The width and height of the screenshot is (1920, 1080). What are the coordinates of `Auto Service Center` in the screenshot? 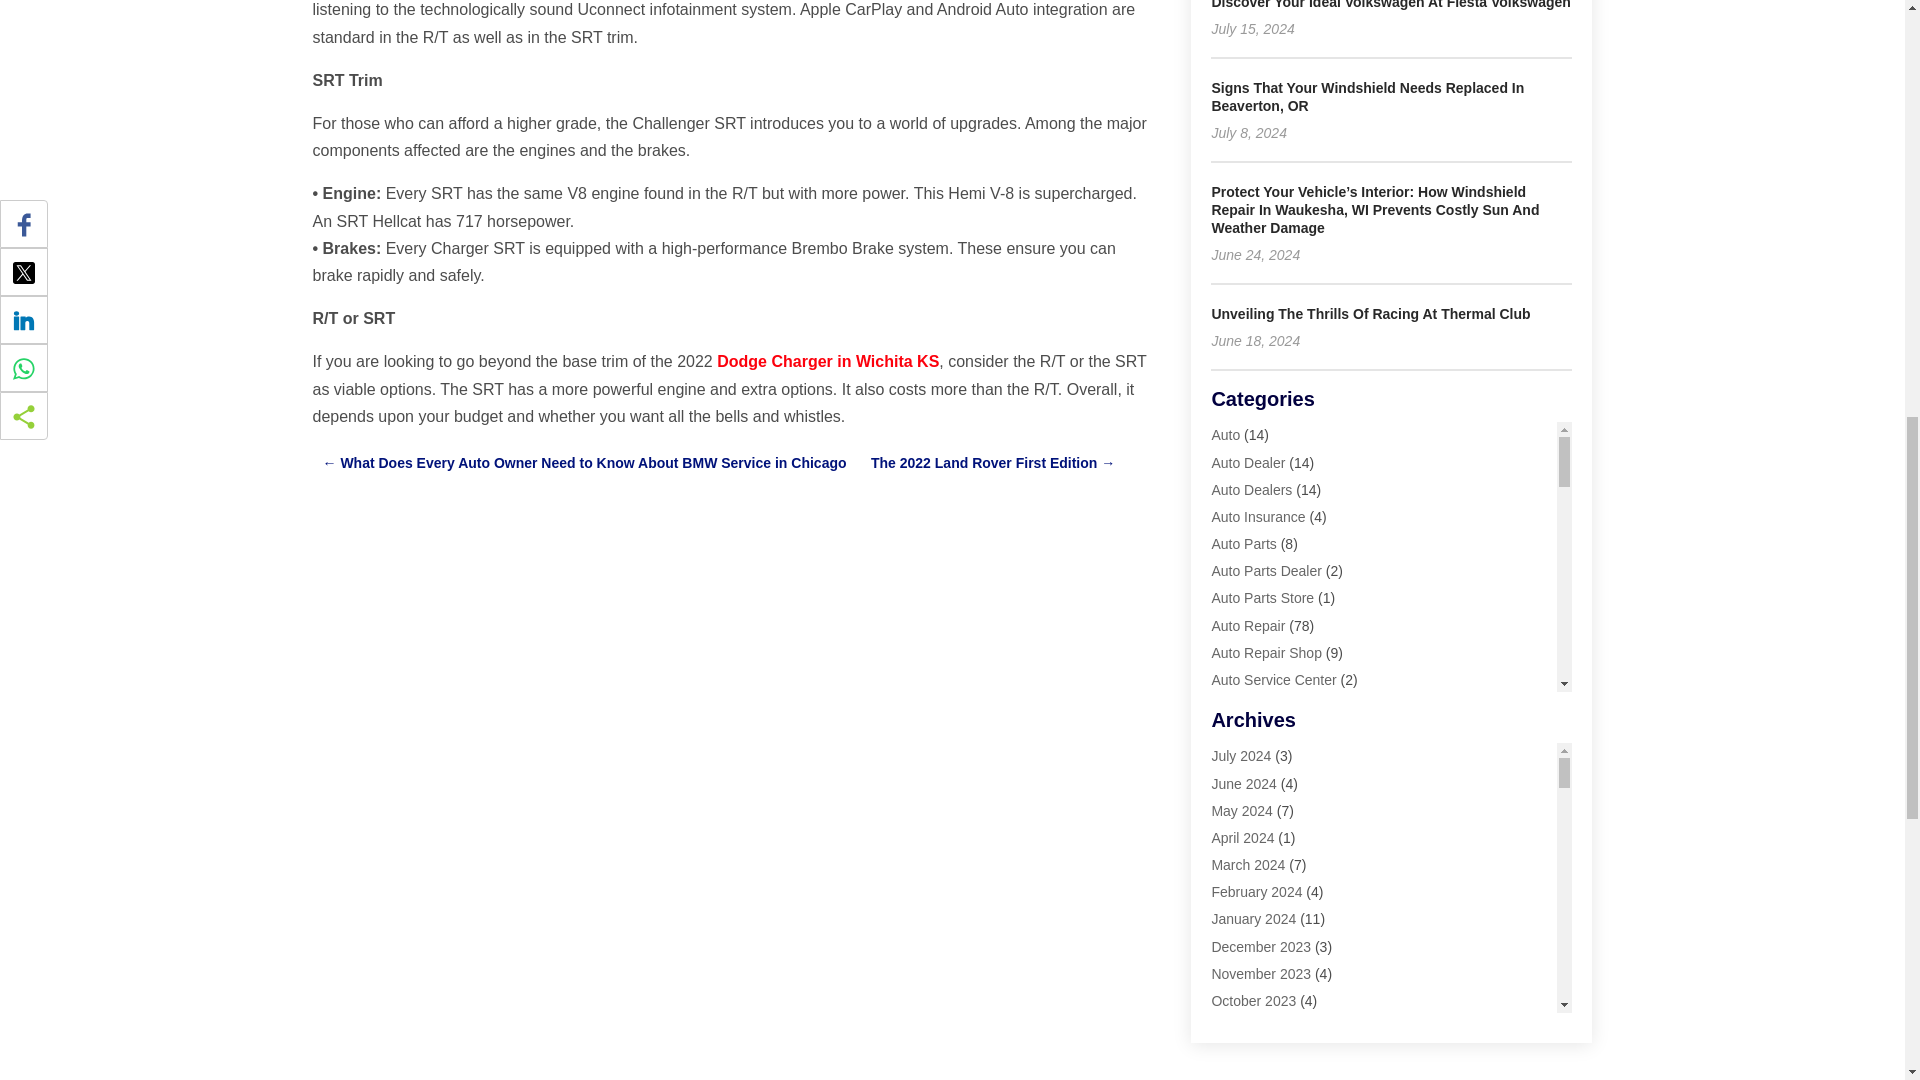 It's located at (1274, 679).